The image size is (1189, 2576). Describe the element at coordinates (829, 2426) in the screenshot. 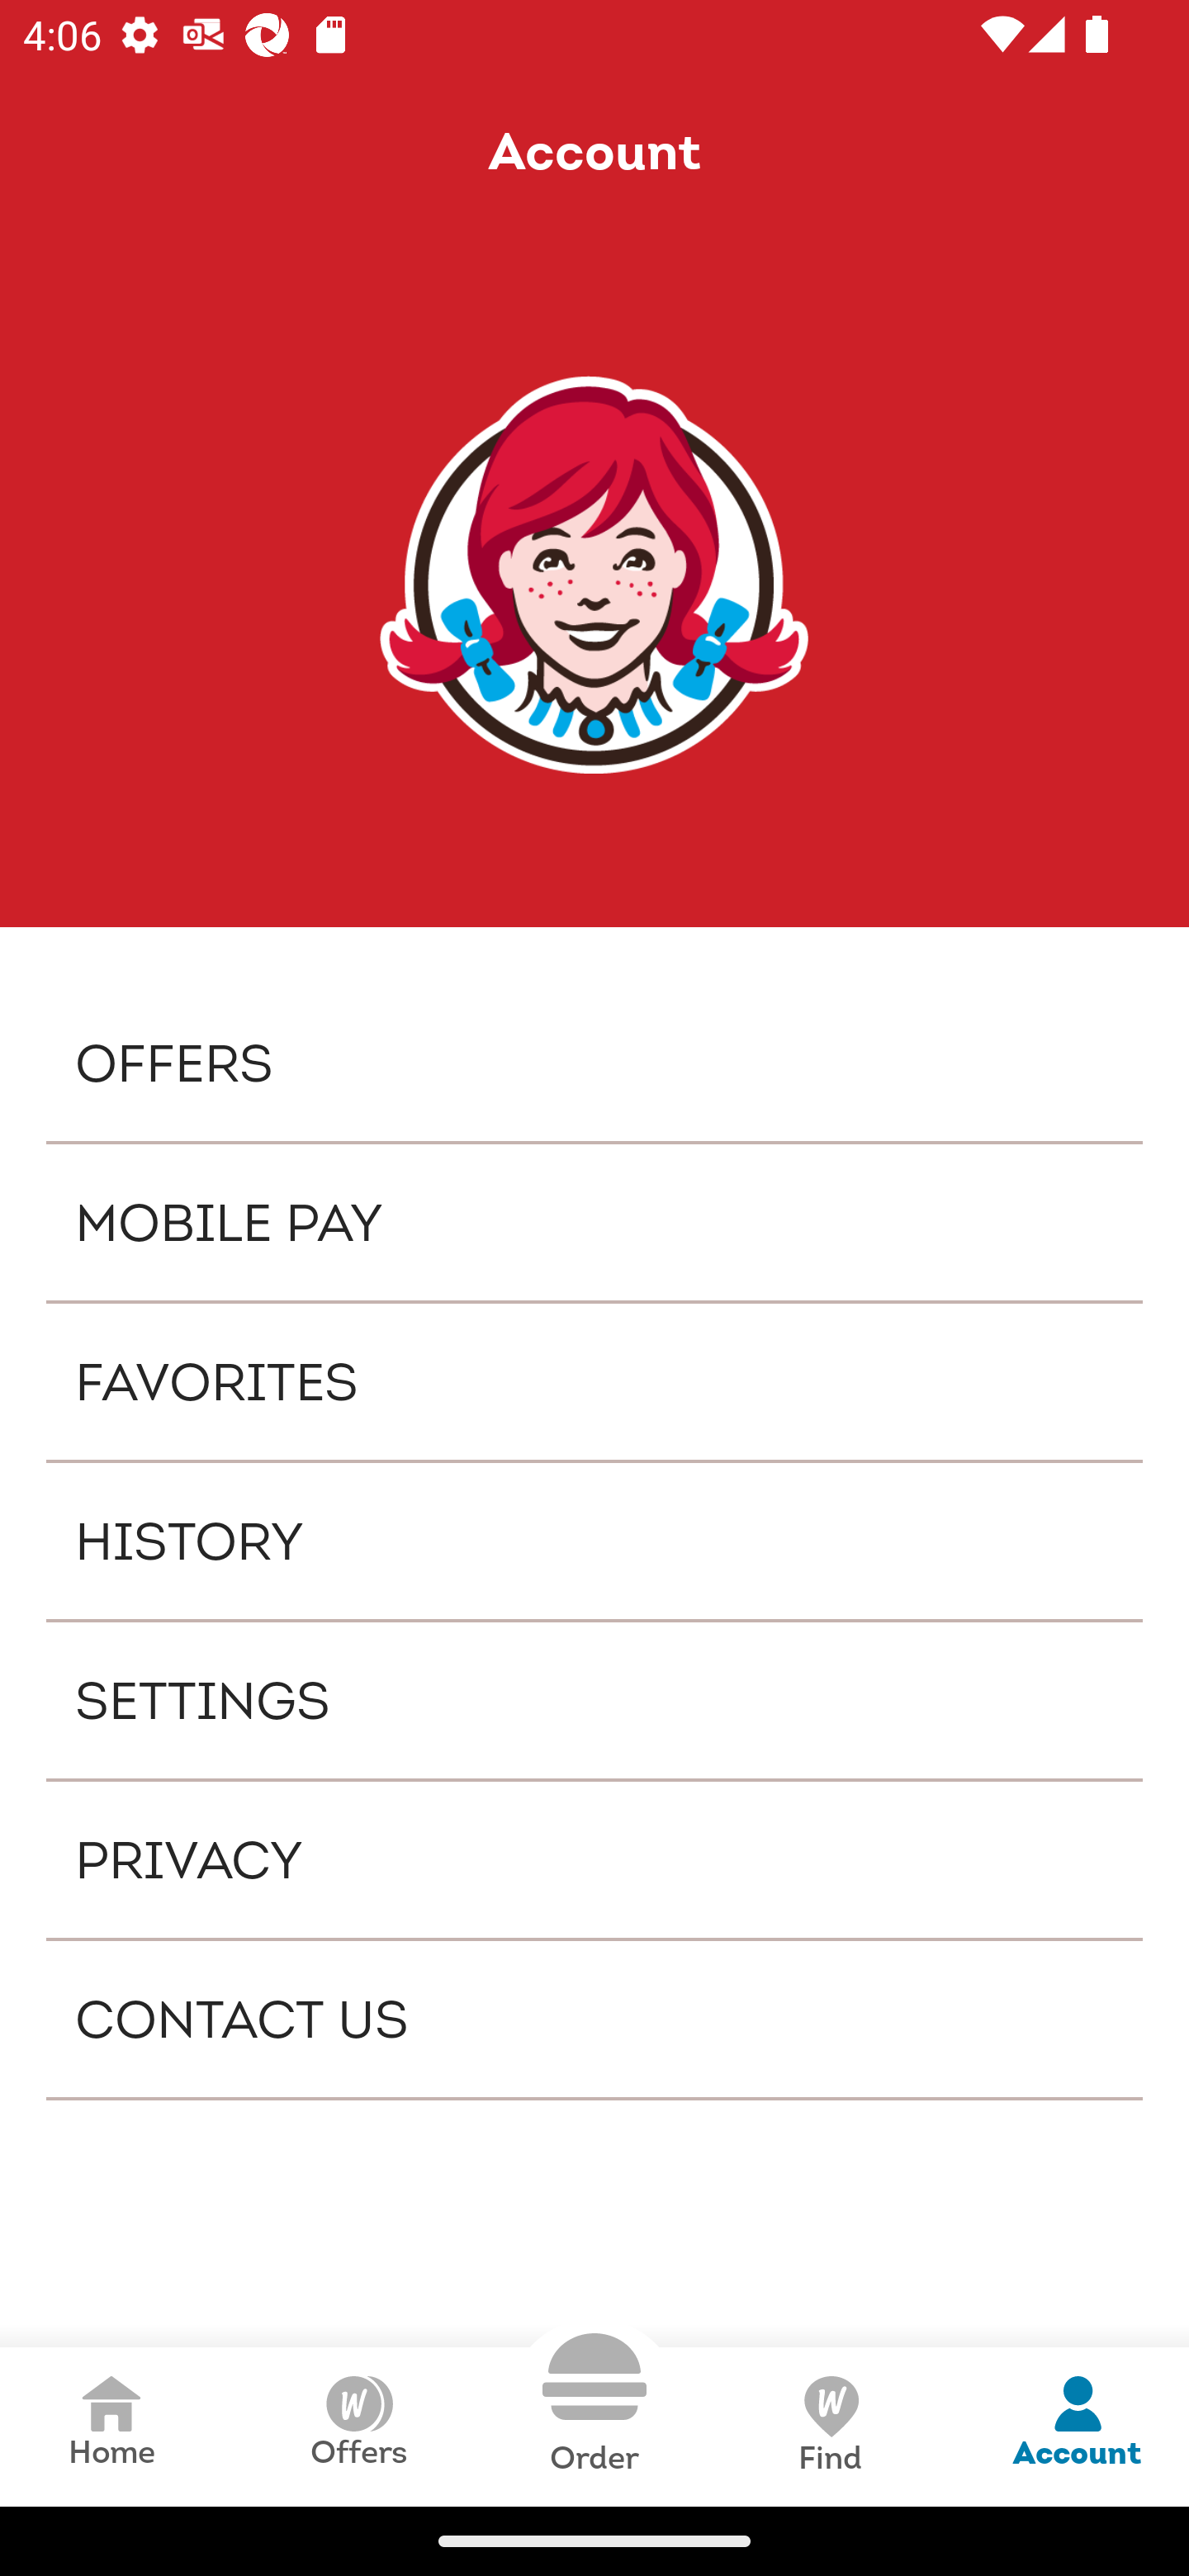

I see `Scan,4 of 5 Find Find` at that location.